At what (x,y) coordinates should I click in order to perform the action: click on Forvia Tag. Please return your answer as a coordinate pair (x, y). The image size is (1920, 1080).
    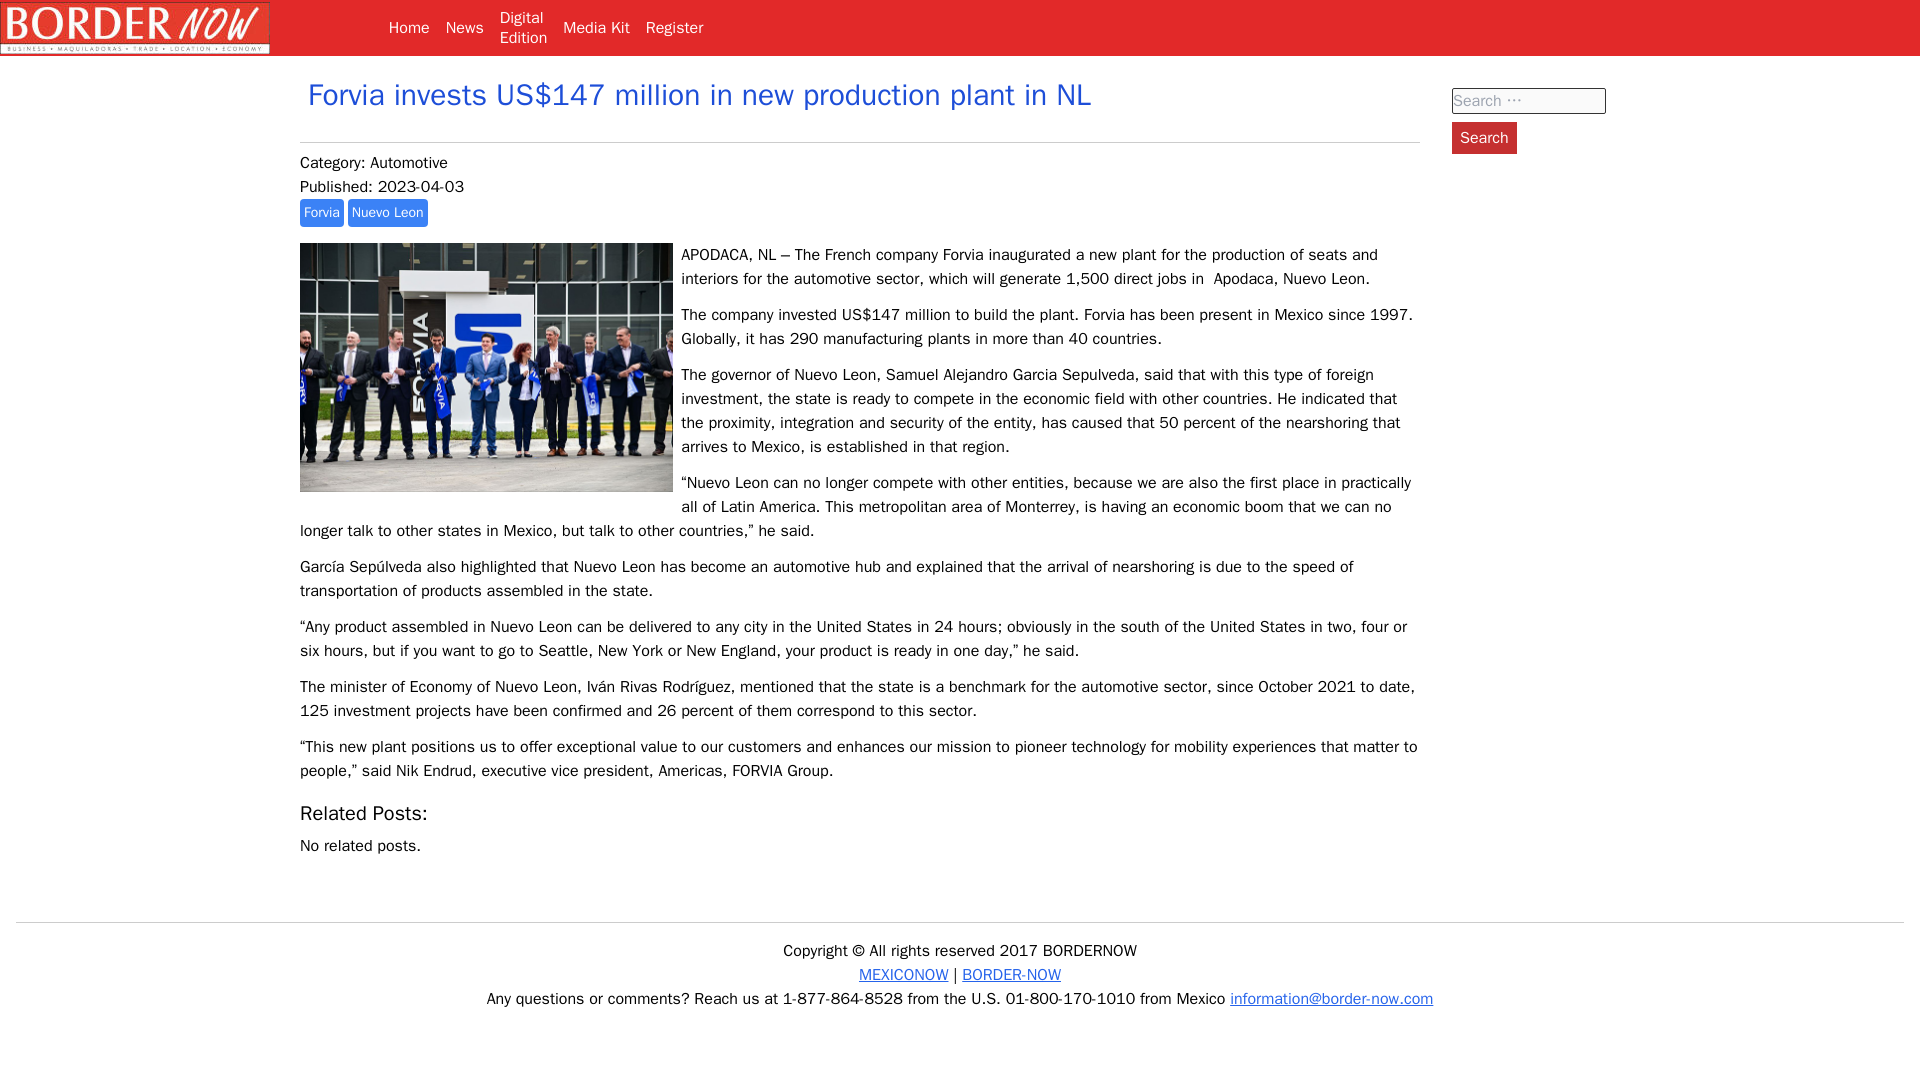
    Looking at the image, I should click on (321, 212).